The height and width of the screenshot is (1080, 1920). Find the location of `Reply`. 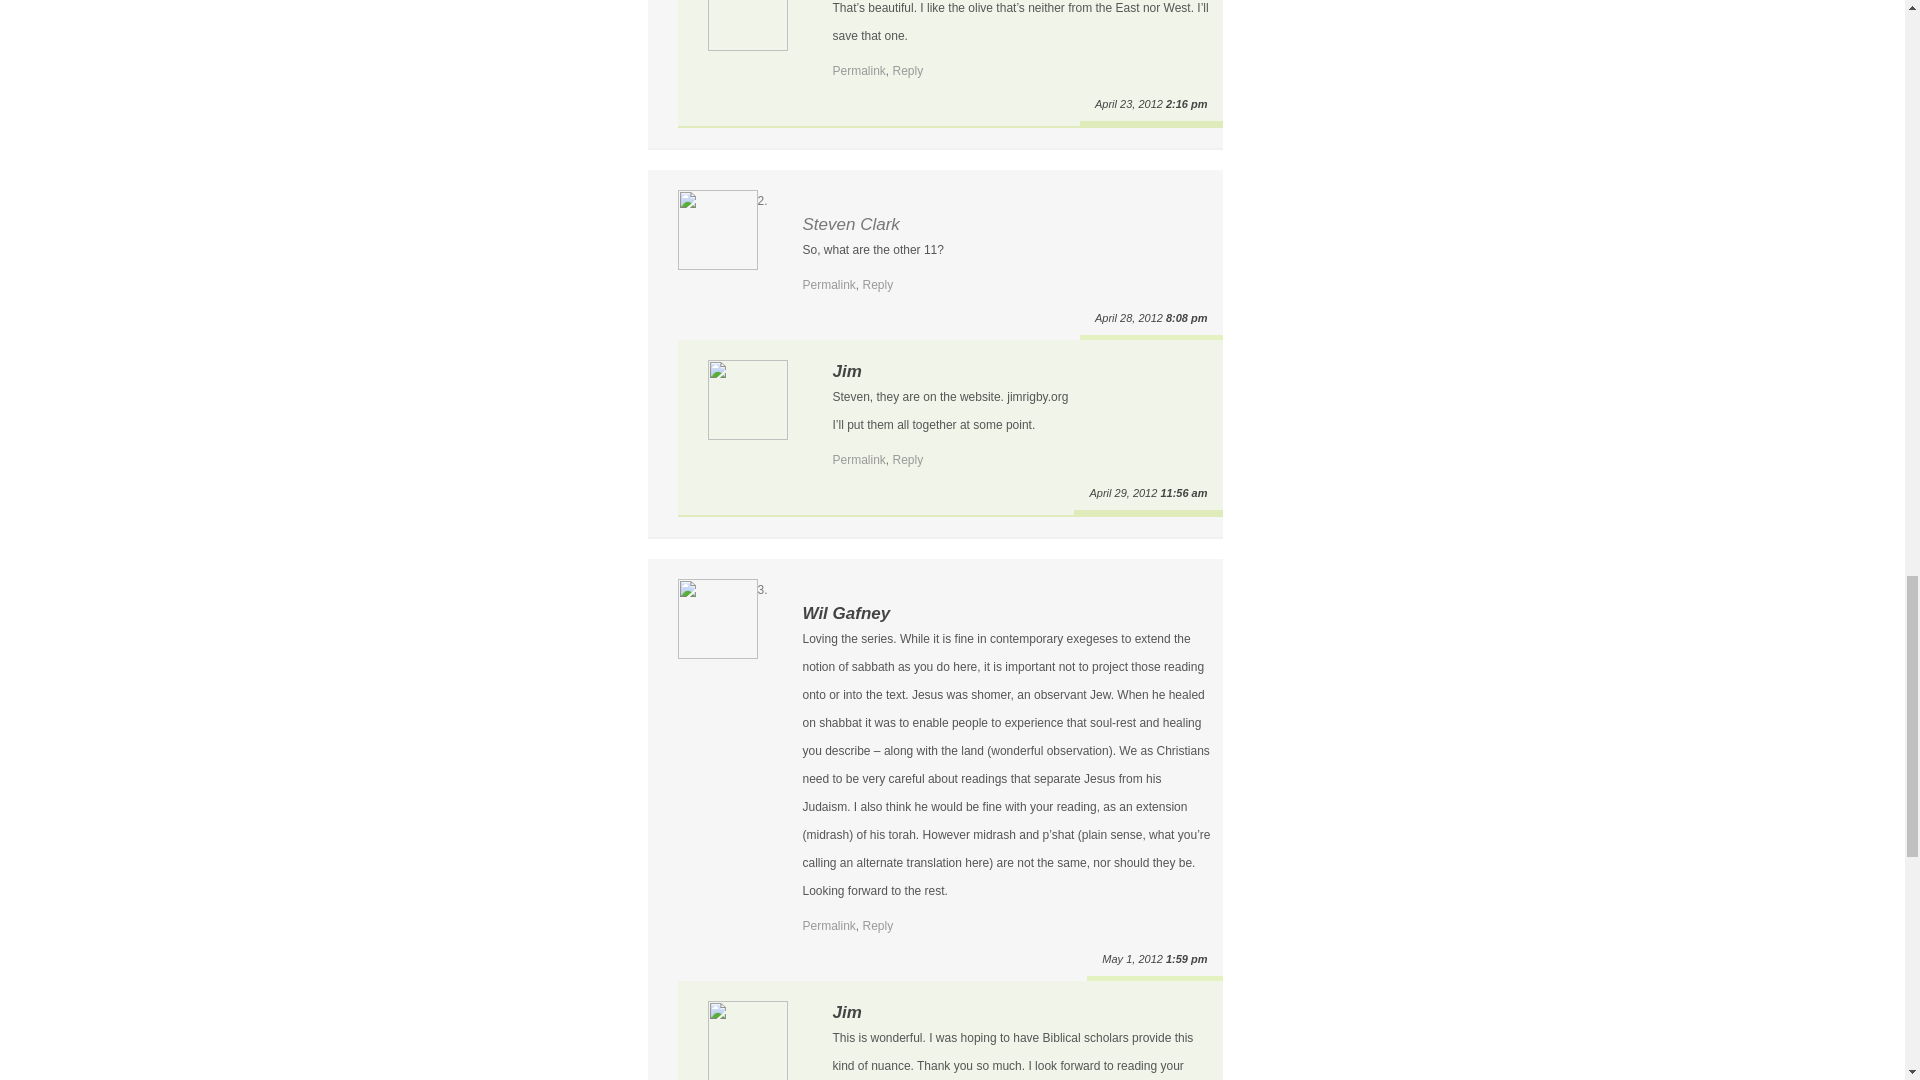

Reply is located at coordinates (878, 284).